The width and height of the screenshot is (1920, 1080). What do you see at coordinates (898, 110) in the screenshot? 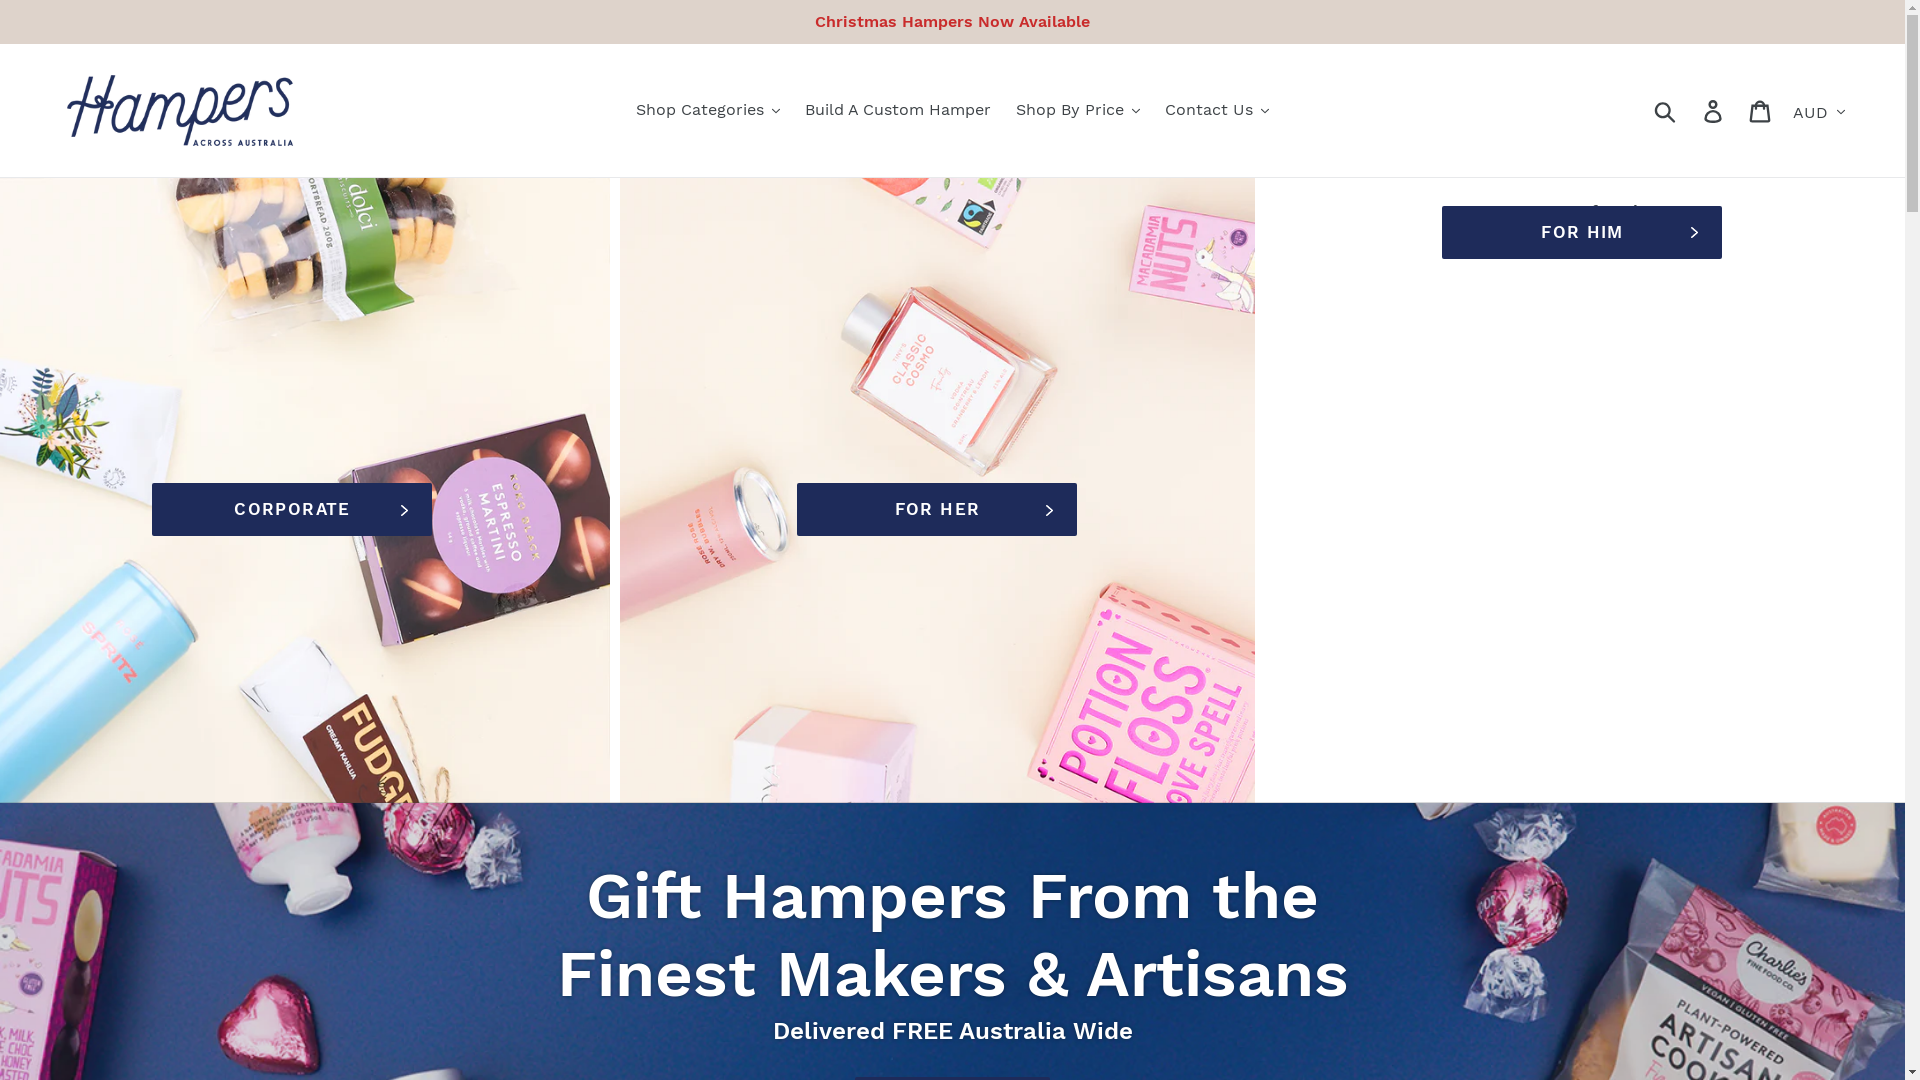
I see `Build A Custom Hamper` at bounding box center [898, 110].